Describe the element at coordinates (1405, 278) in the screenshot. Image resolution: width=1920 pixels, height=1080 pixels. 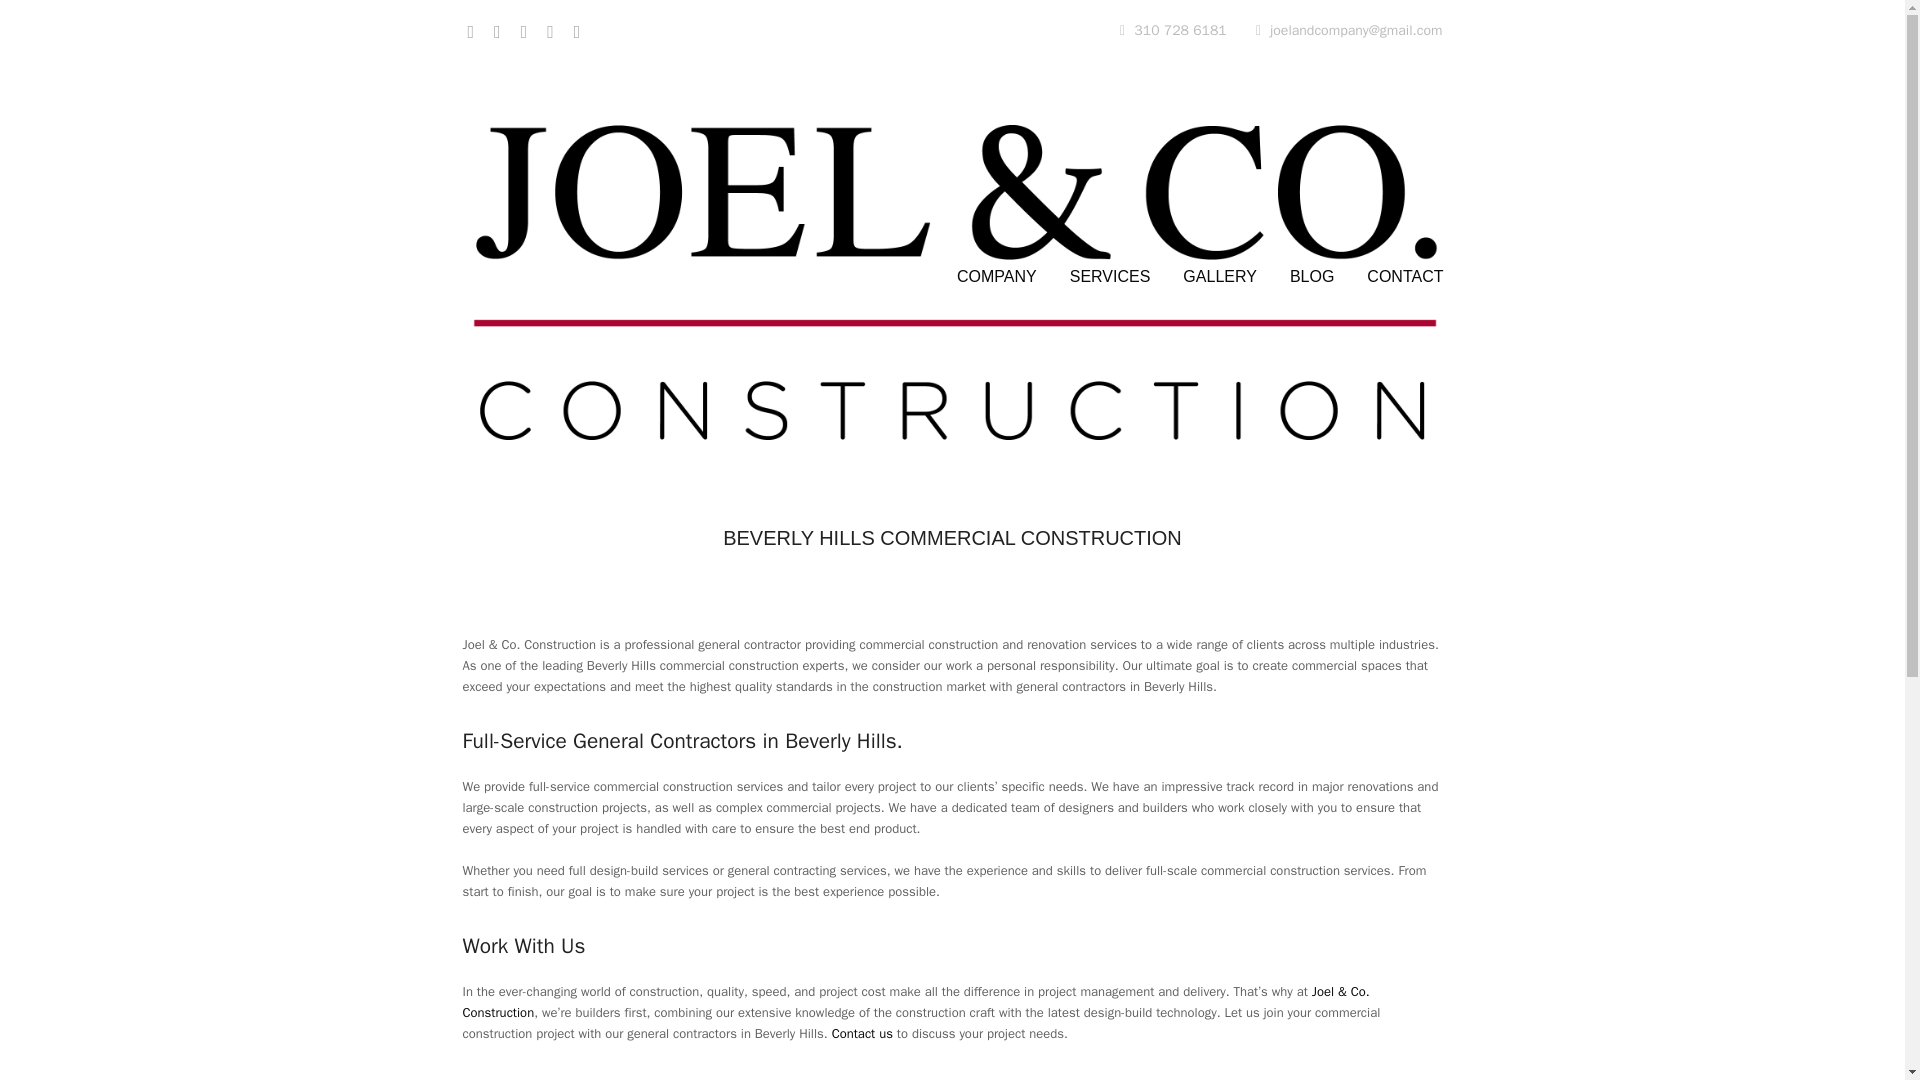
I see `CONTACT` at that location.